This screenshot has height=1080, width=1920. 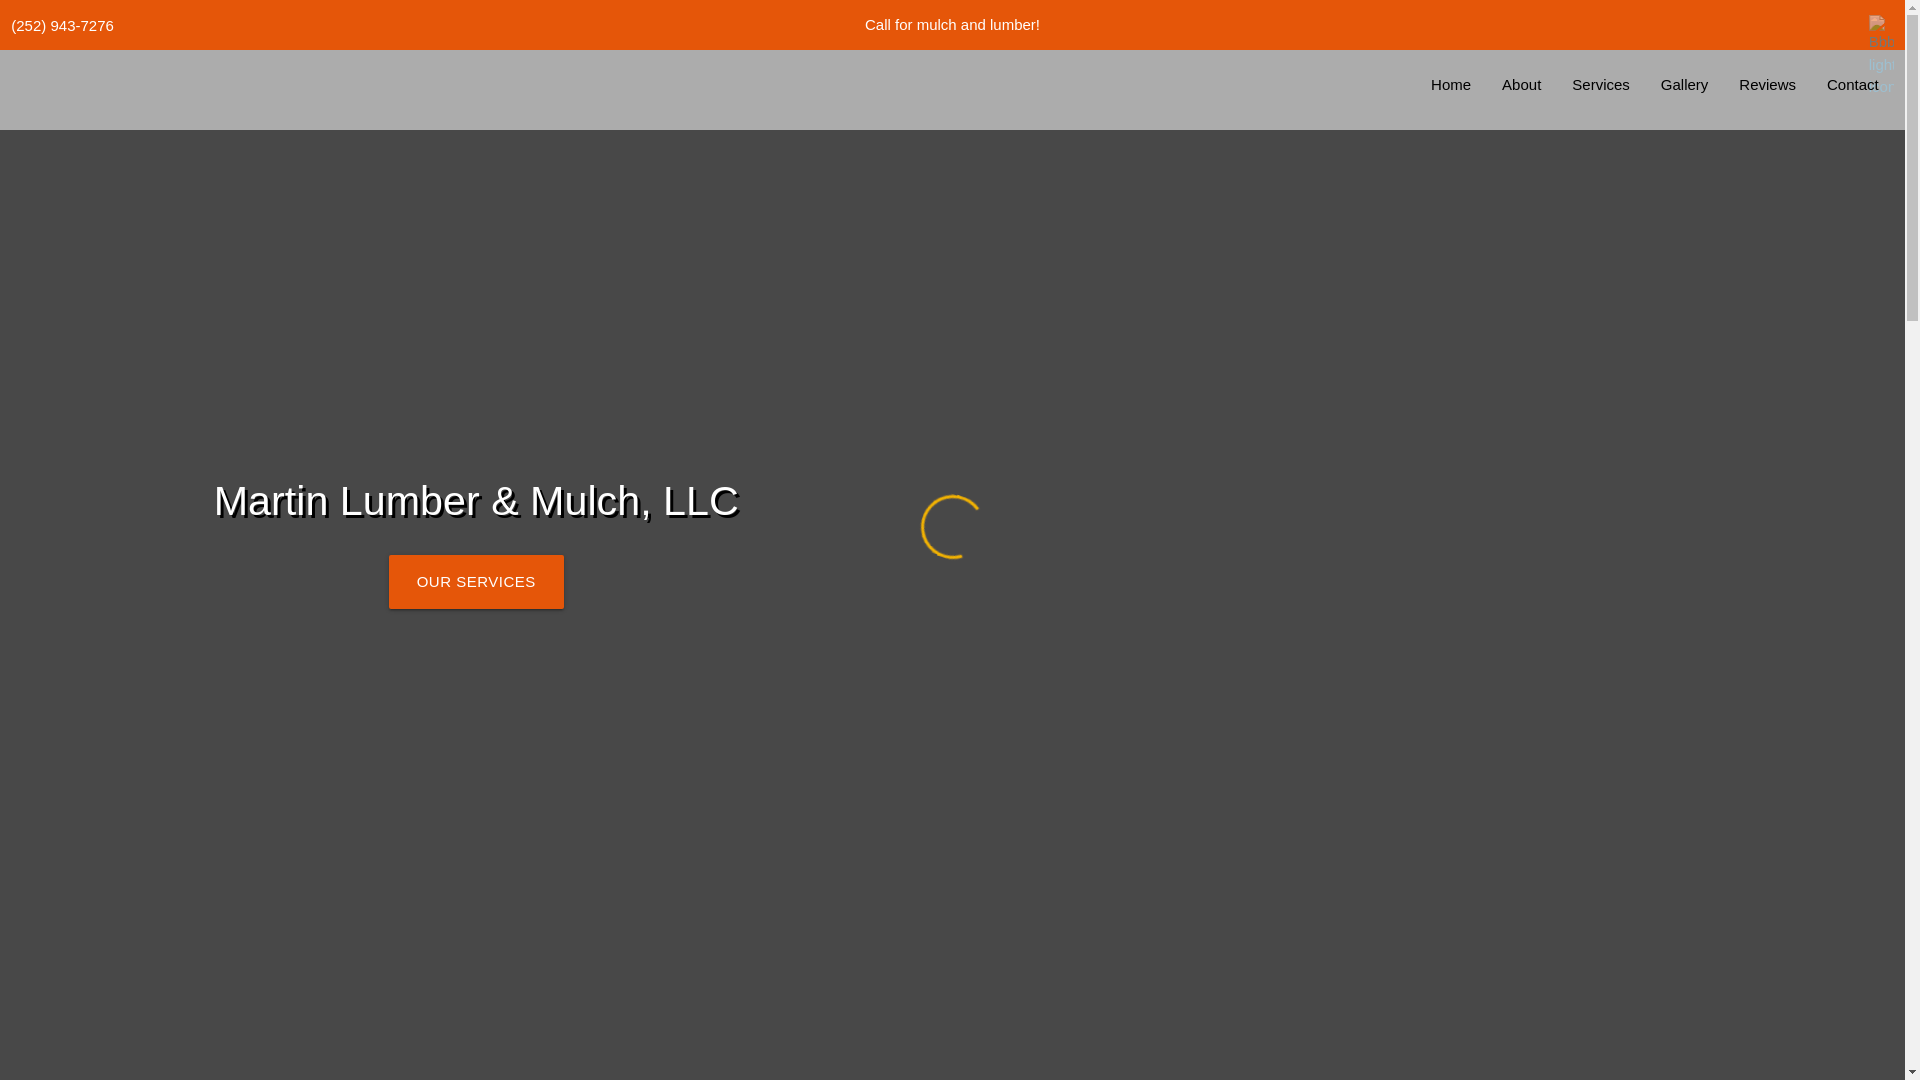 I want to click on Contact, so click(x=1852, y=86).